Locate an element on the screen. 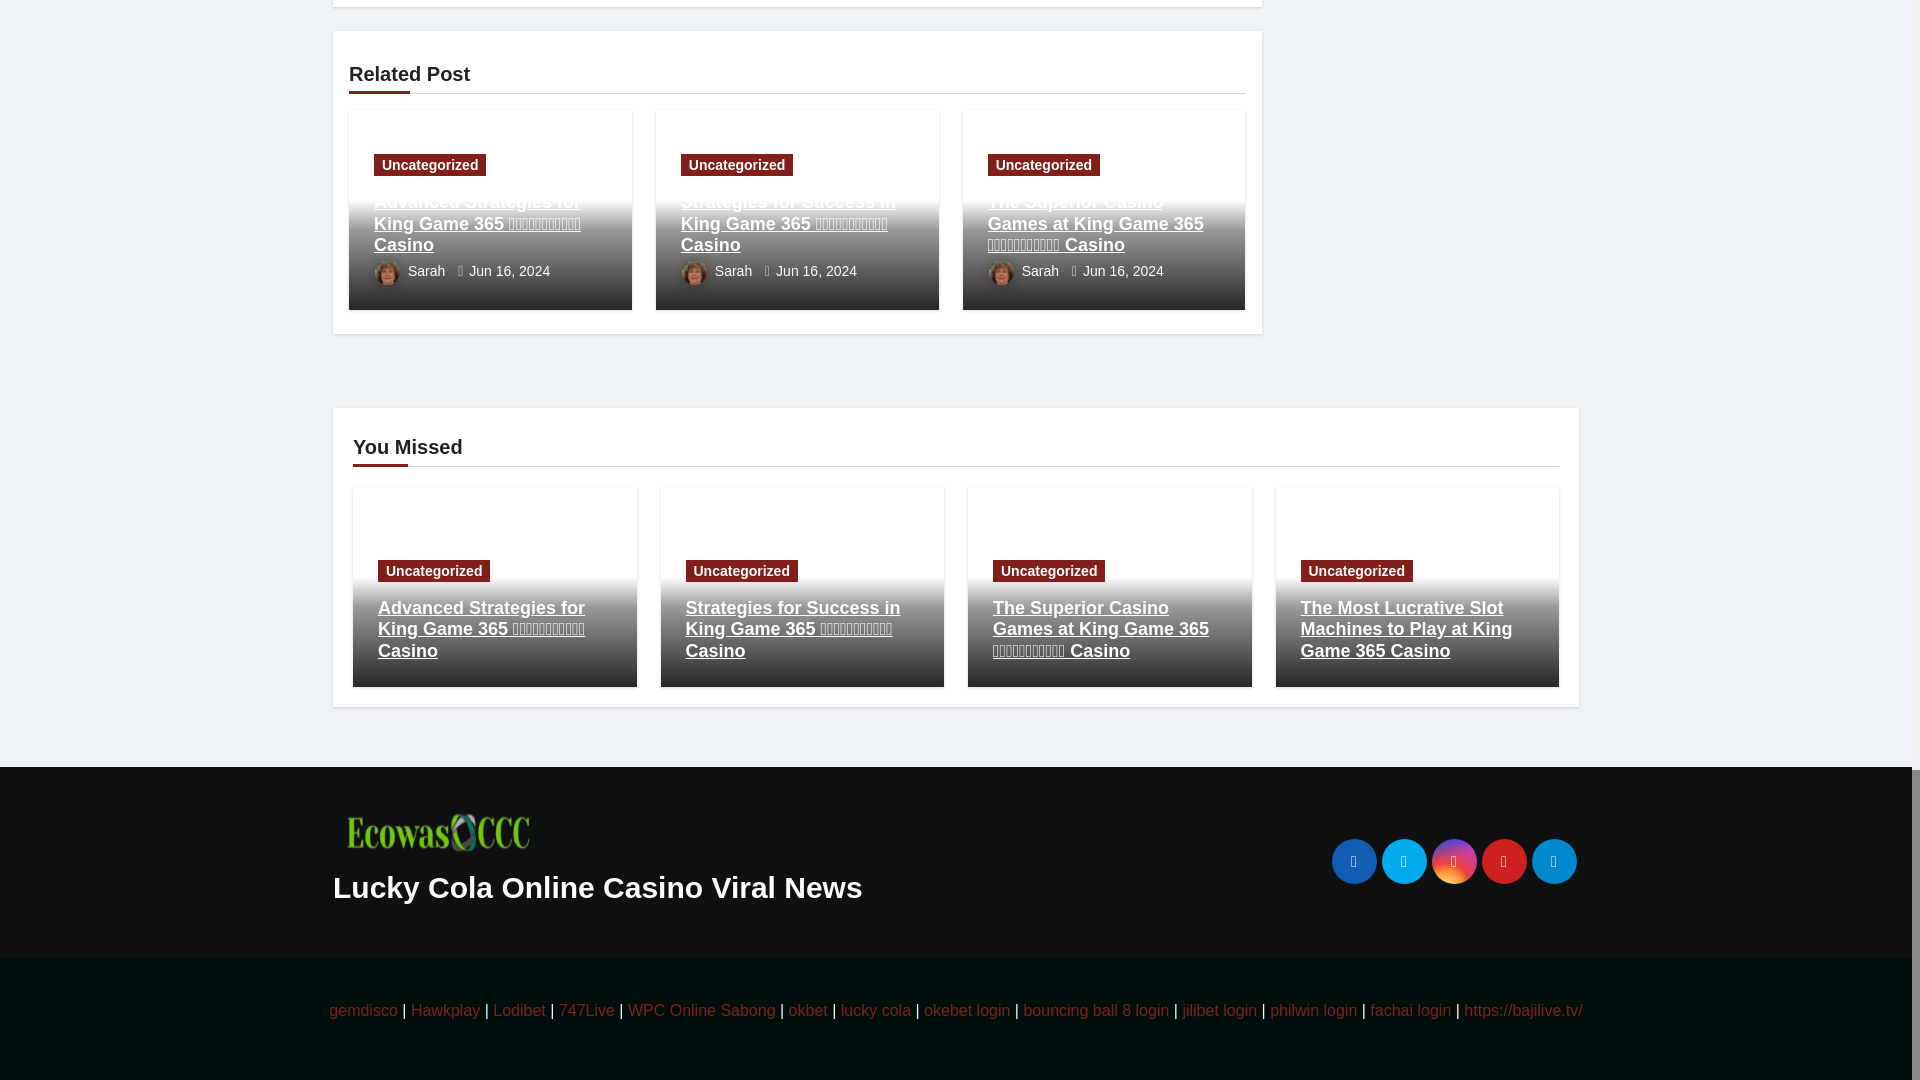 This screenshot has width=1920, height=1080. Uncategorized is located at coordinates (430, 165).